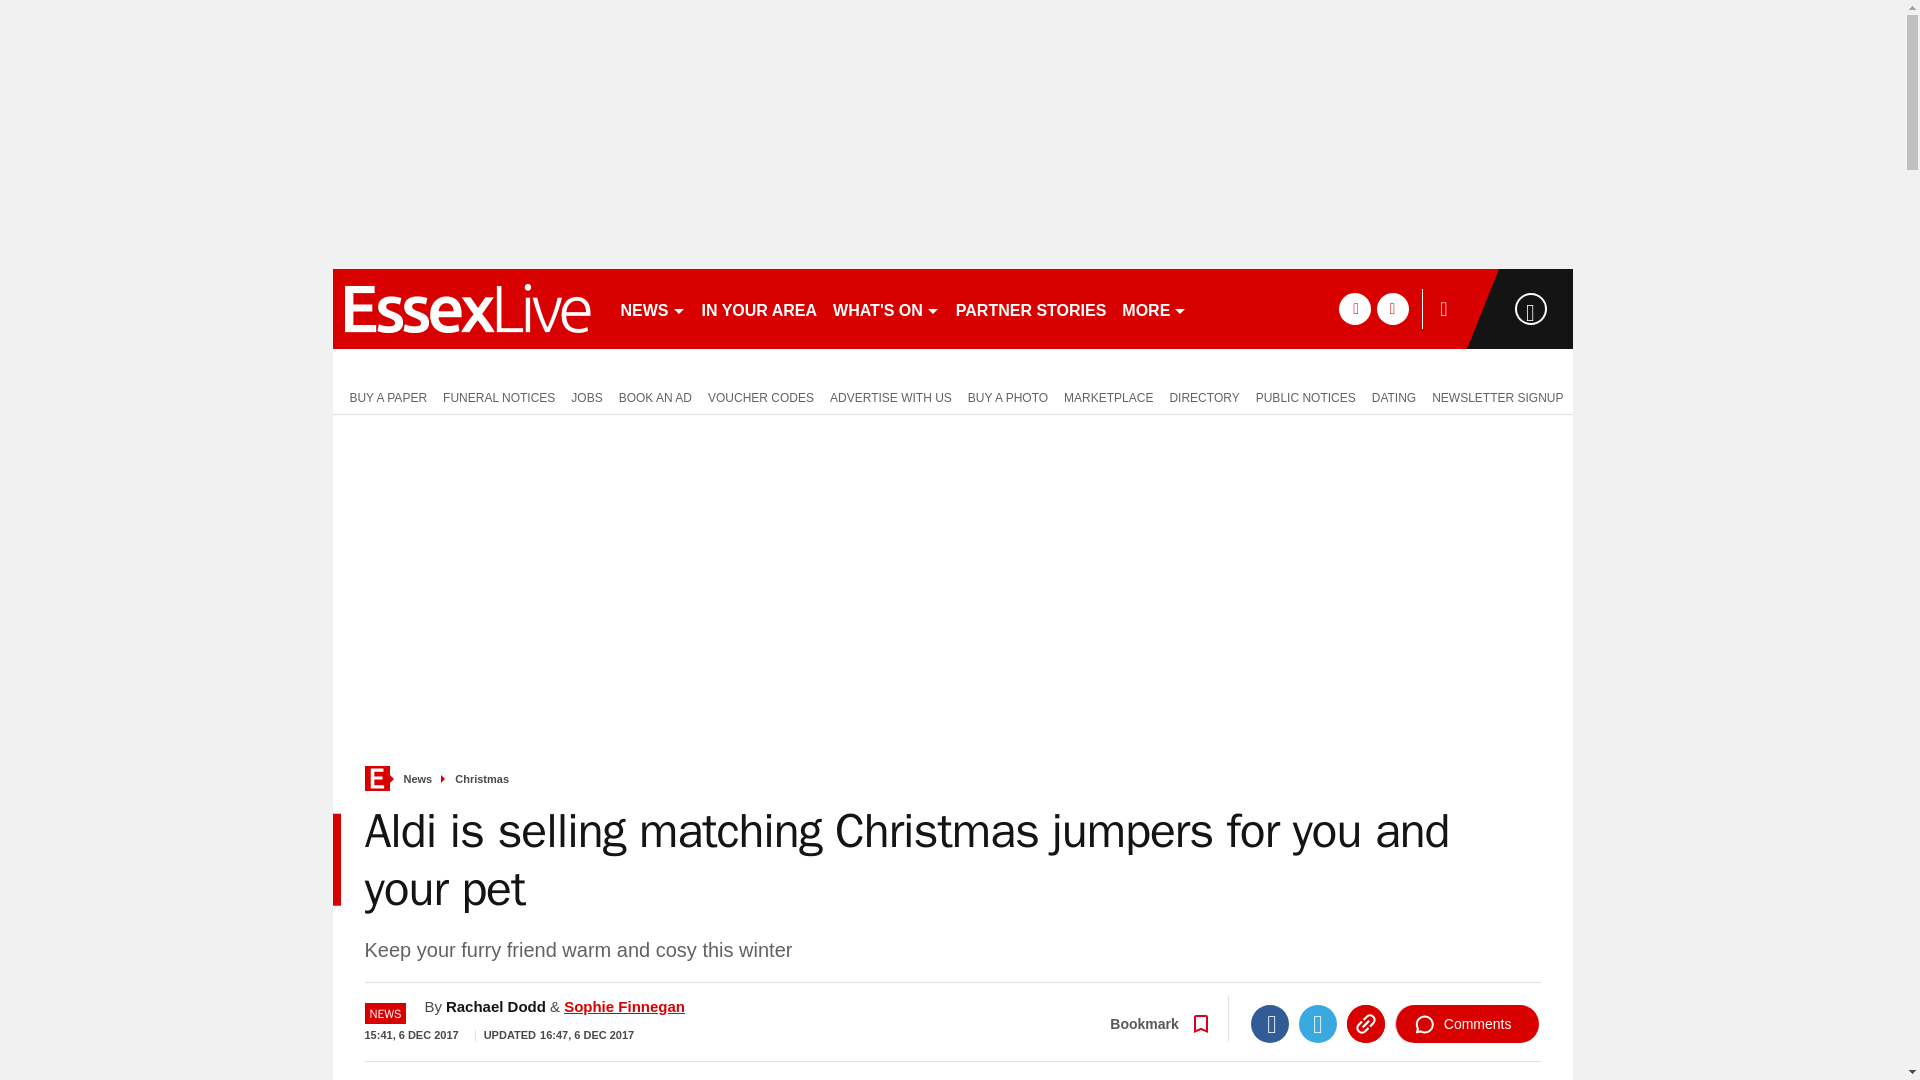  Describe the element at coordinates (1154, 308) in the screenshot. I see `MORE` at that location.